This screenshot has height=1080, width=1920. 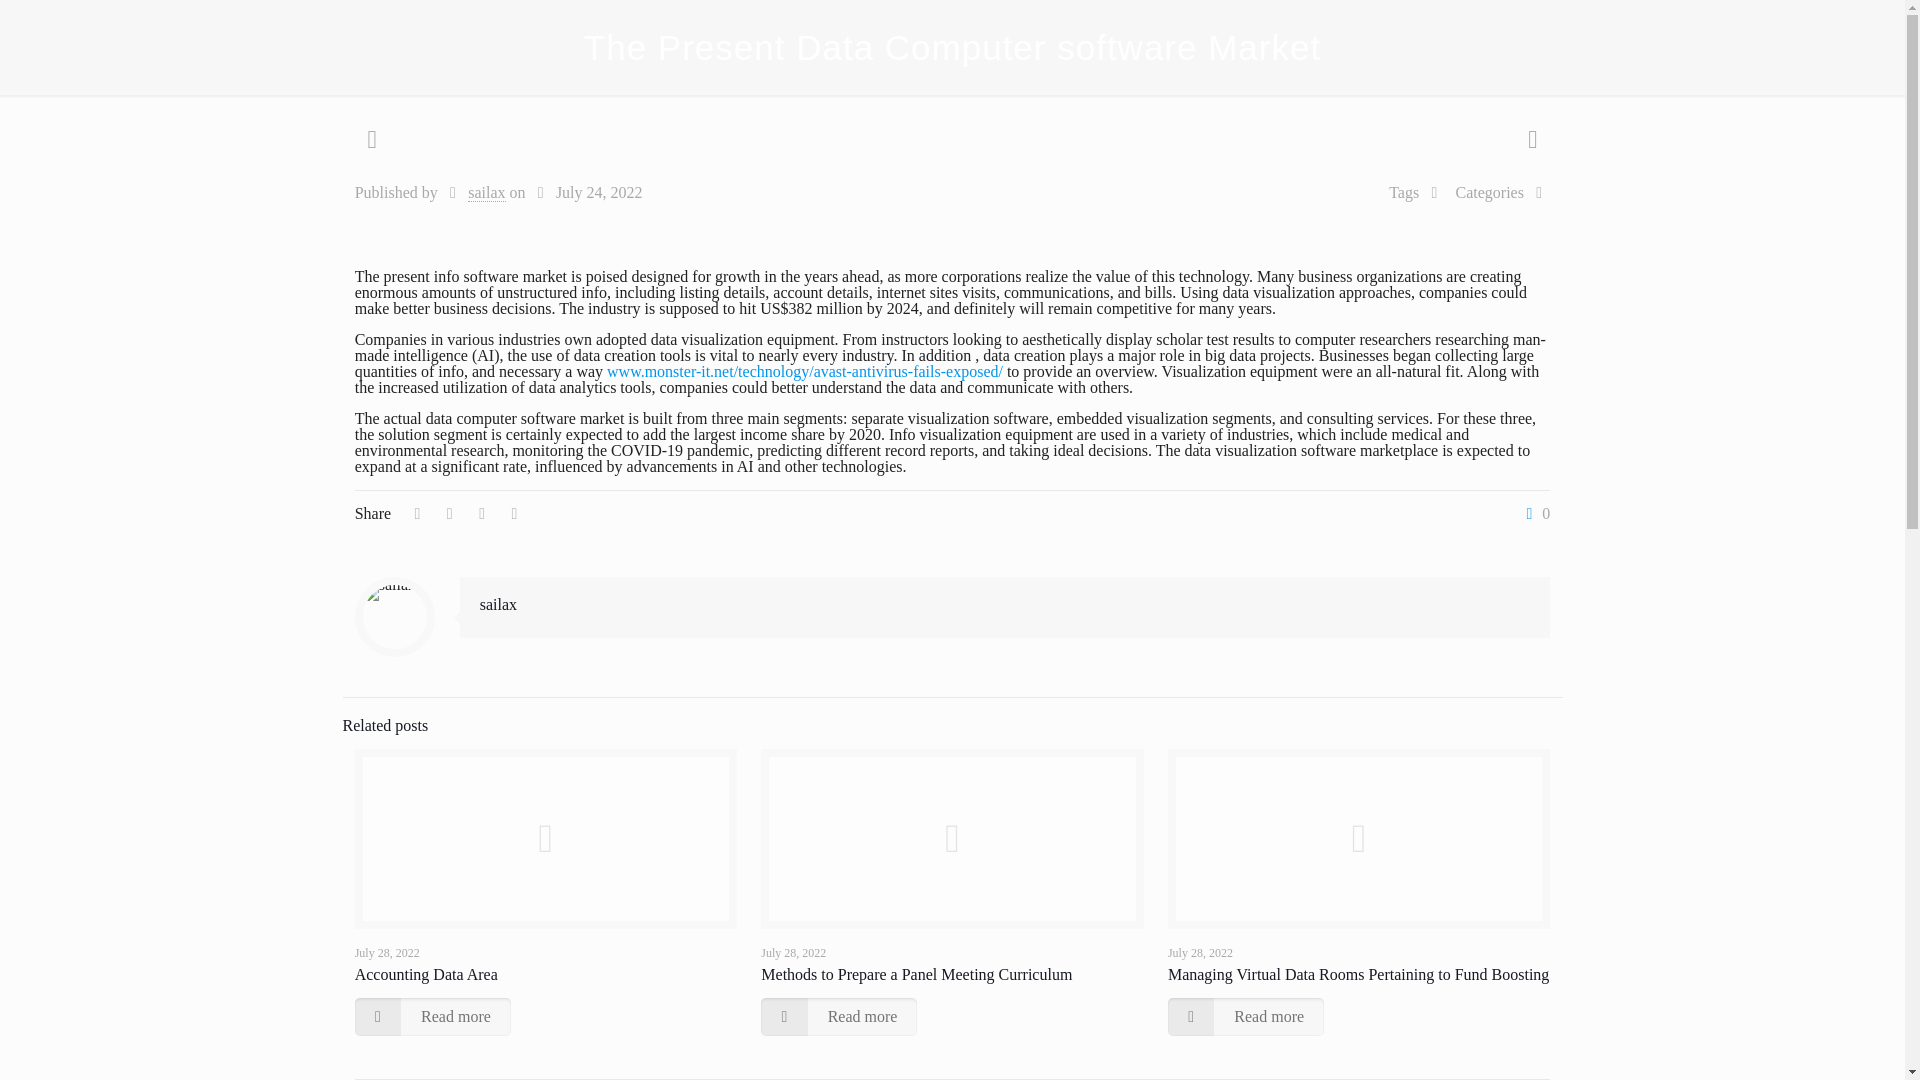 I want to click on Accounting Data Area, so click(x=426, y=974).